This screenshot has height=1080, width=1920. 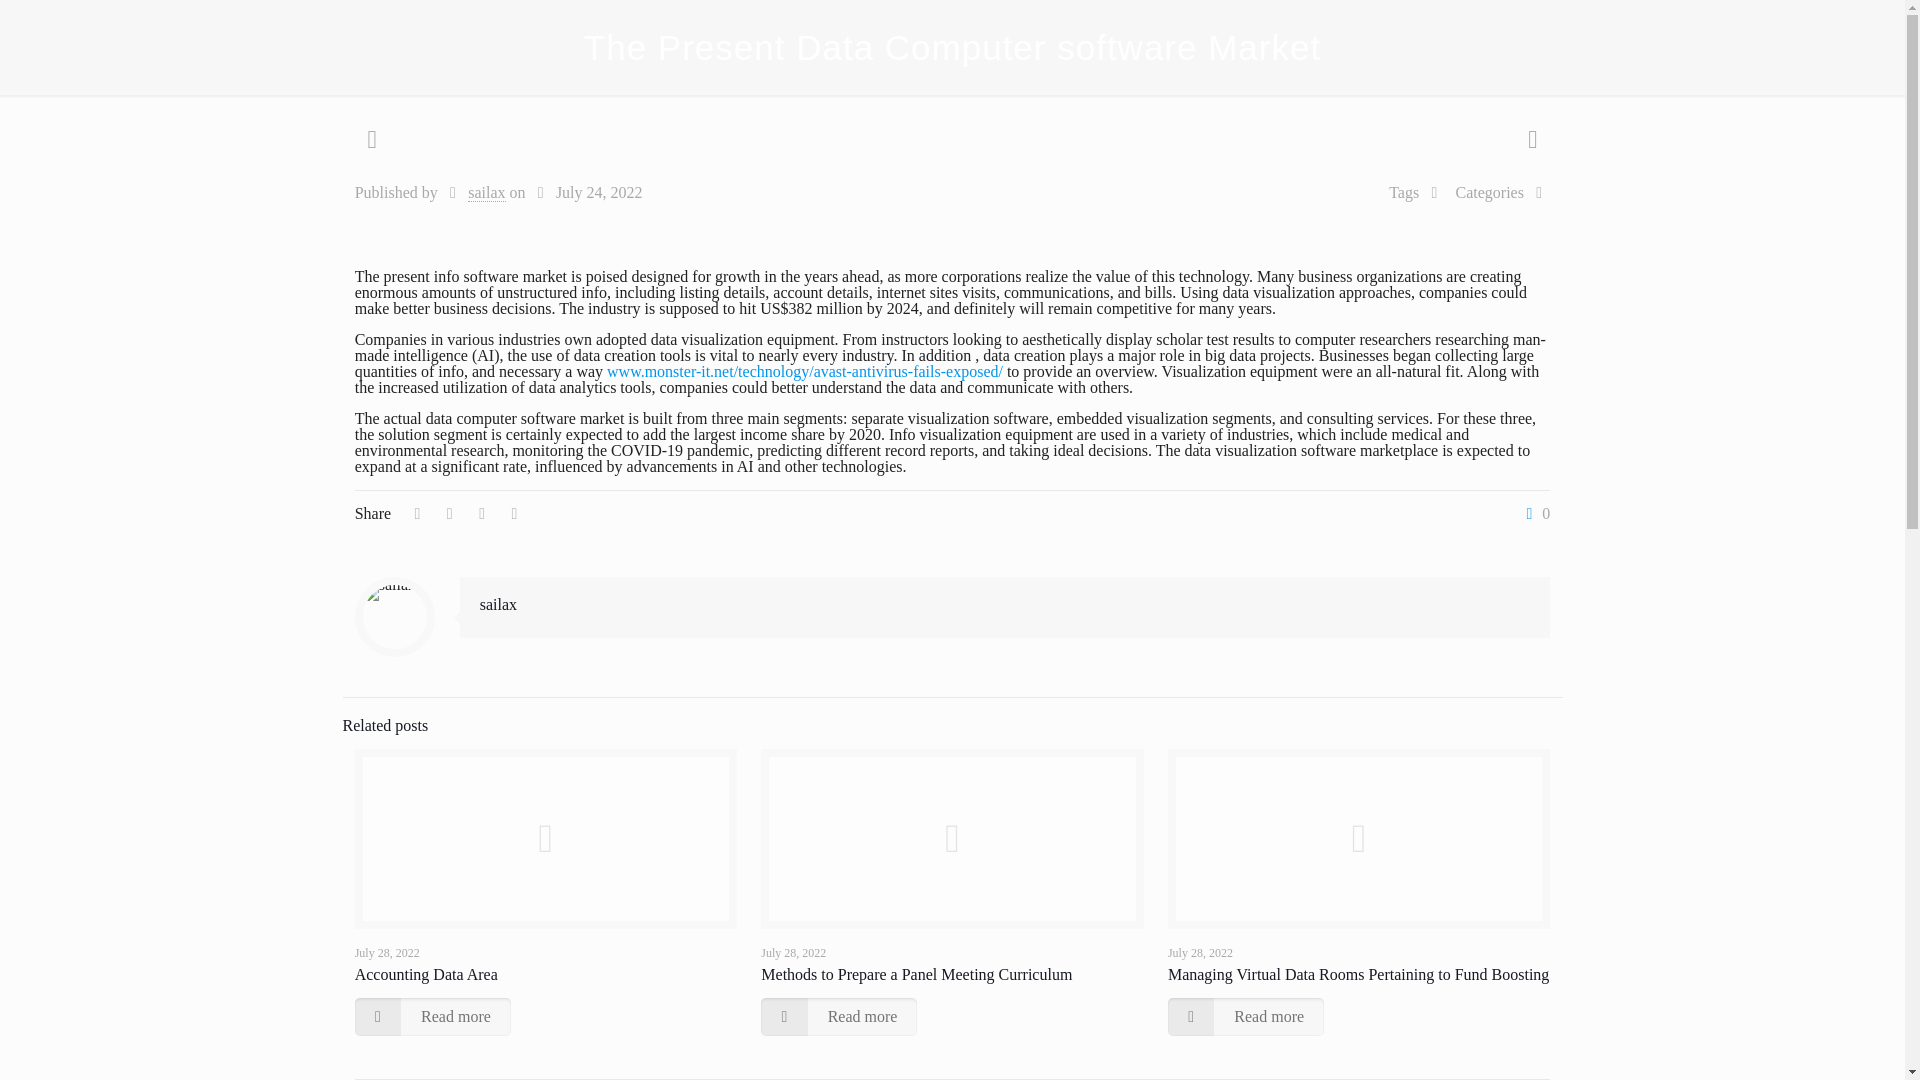 I want to click on Accounting Data Area, so click(x=426, y=974).